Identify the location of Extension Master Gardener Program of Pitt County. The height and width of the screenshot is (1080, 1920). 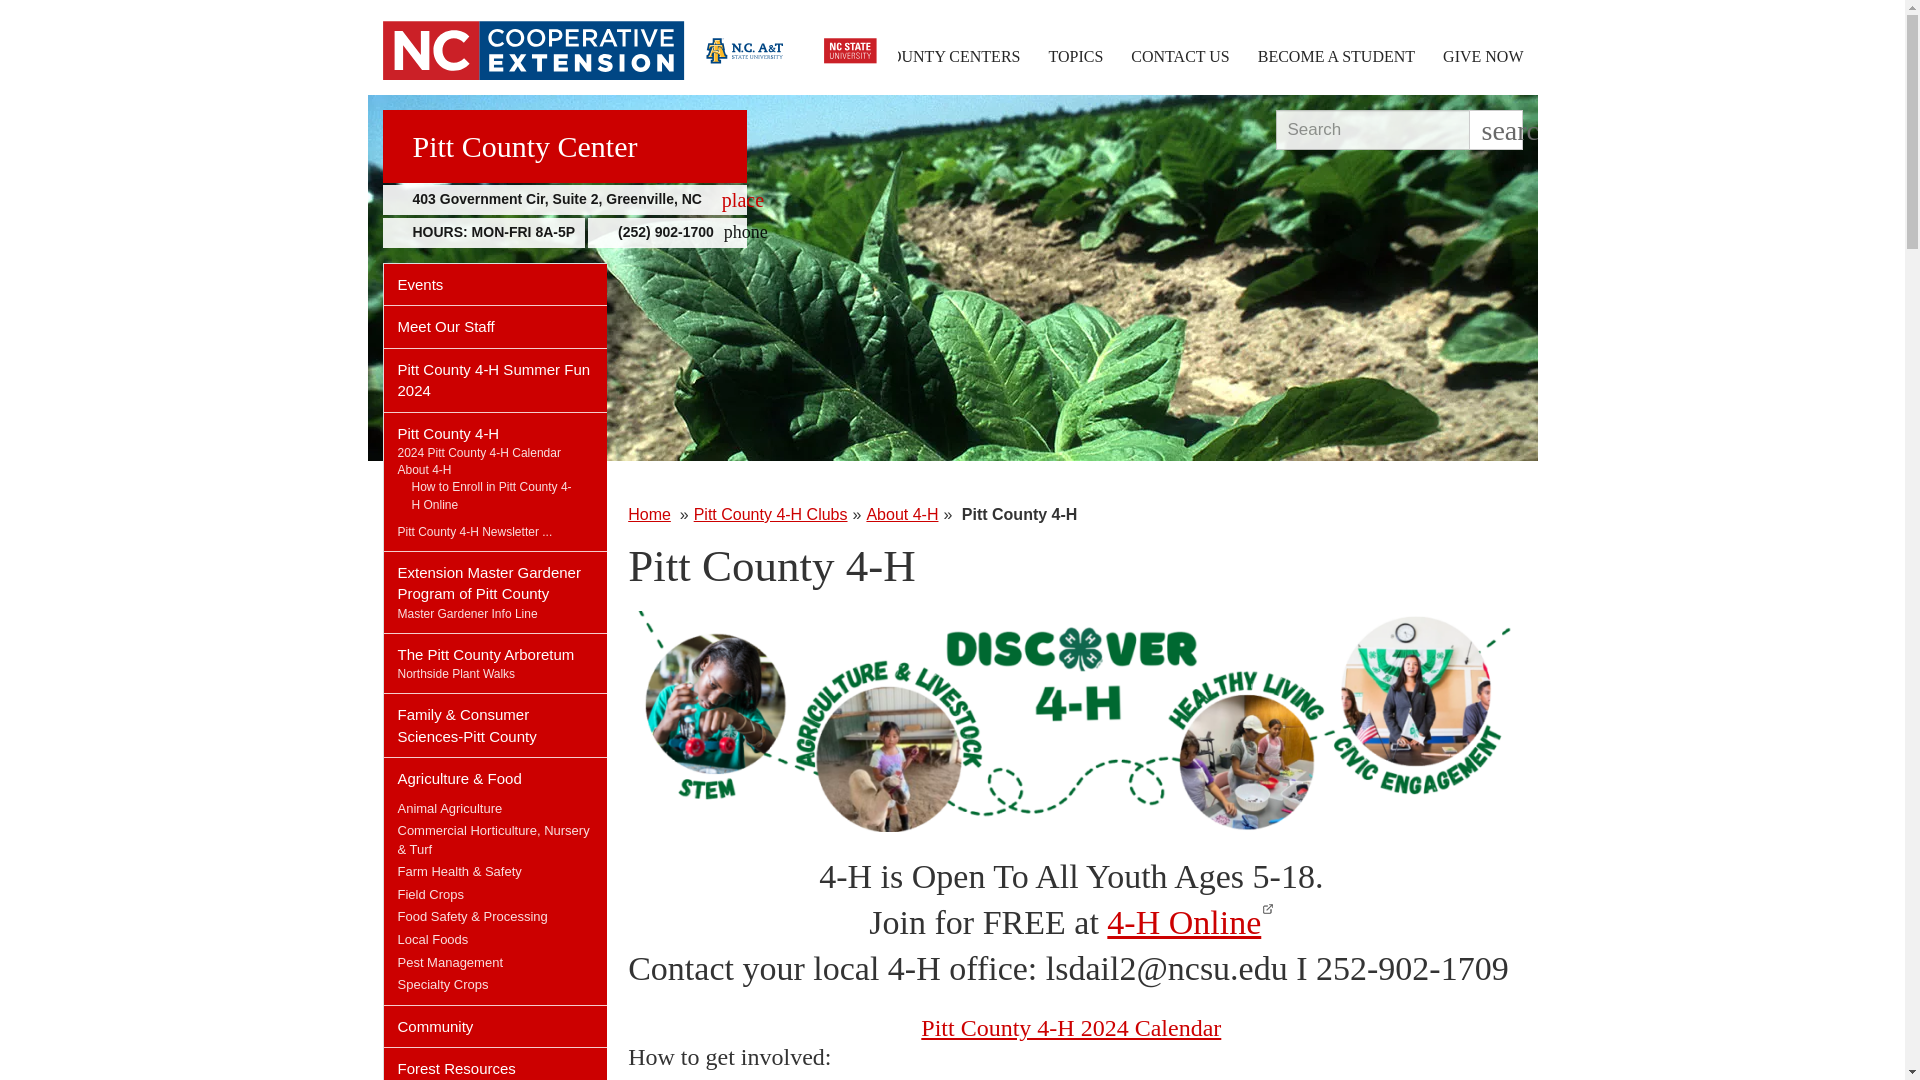
(496, 578).